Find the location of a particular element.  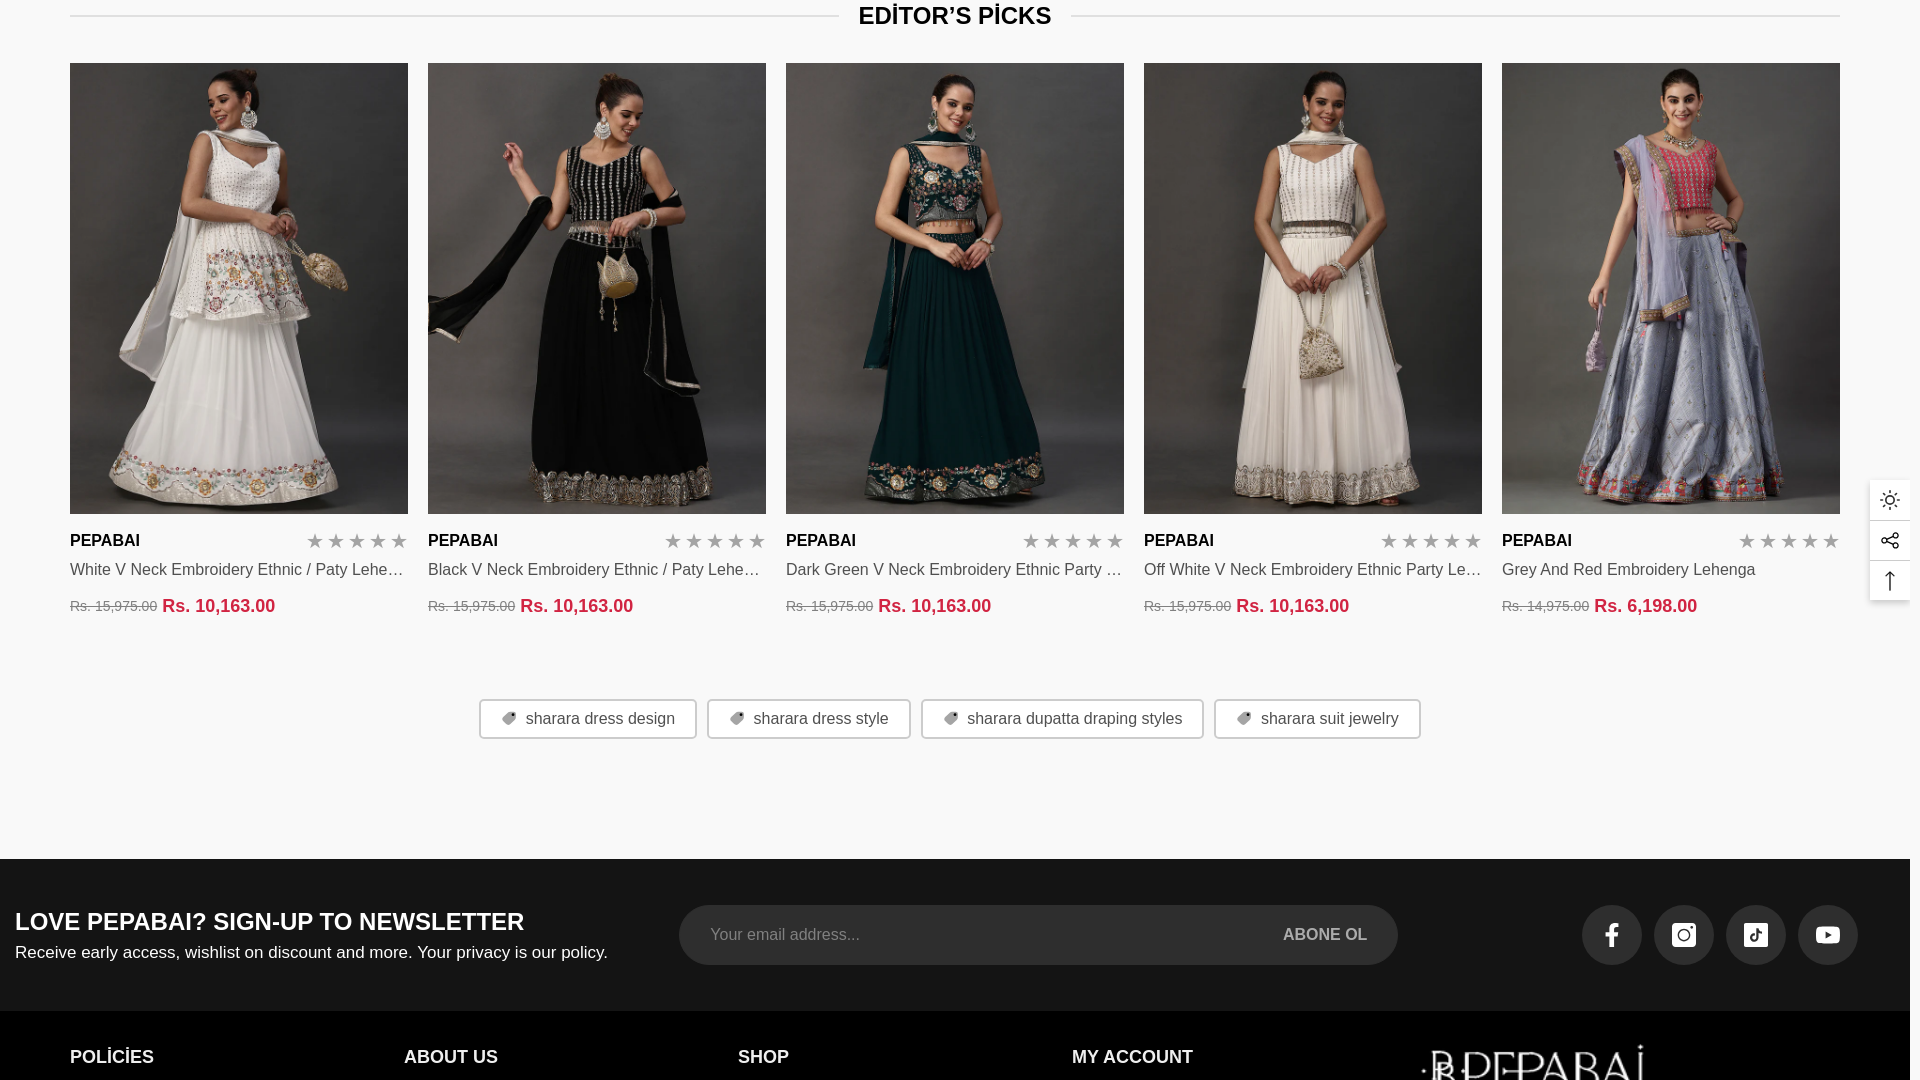

PEPABAI is located at coordinates (462, 540).